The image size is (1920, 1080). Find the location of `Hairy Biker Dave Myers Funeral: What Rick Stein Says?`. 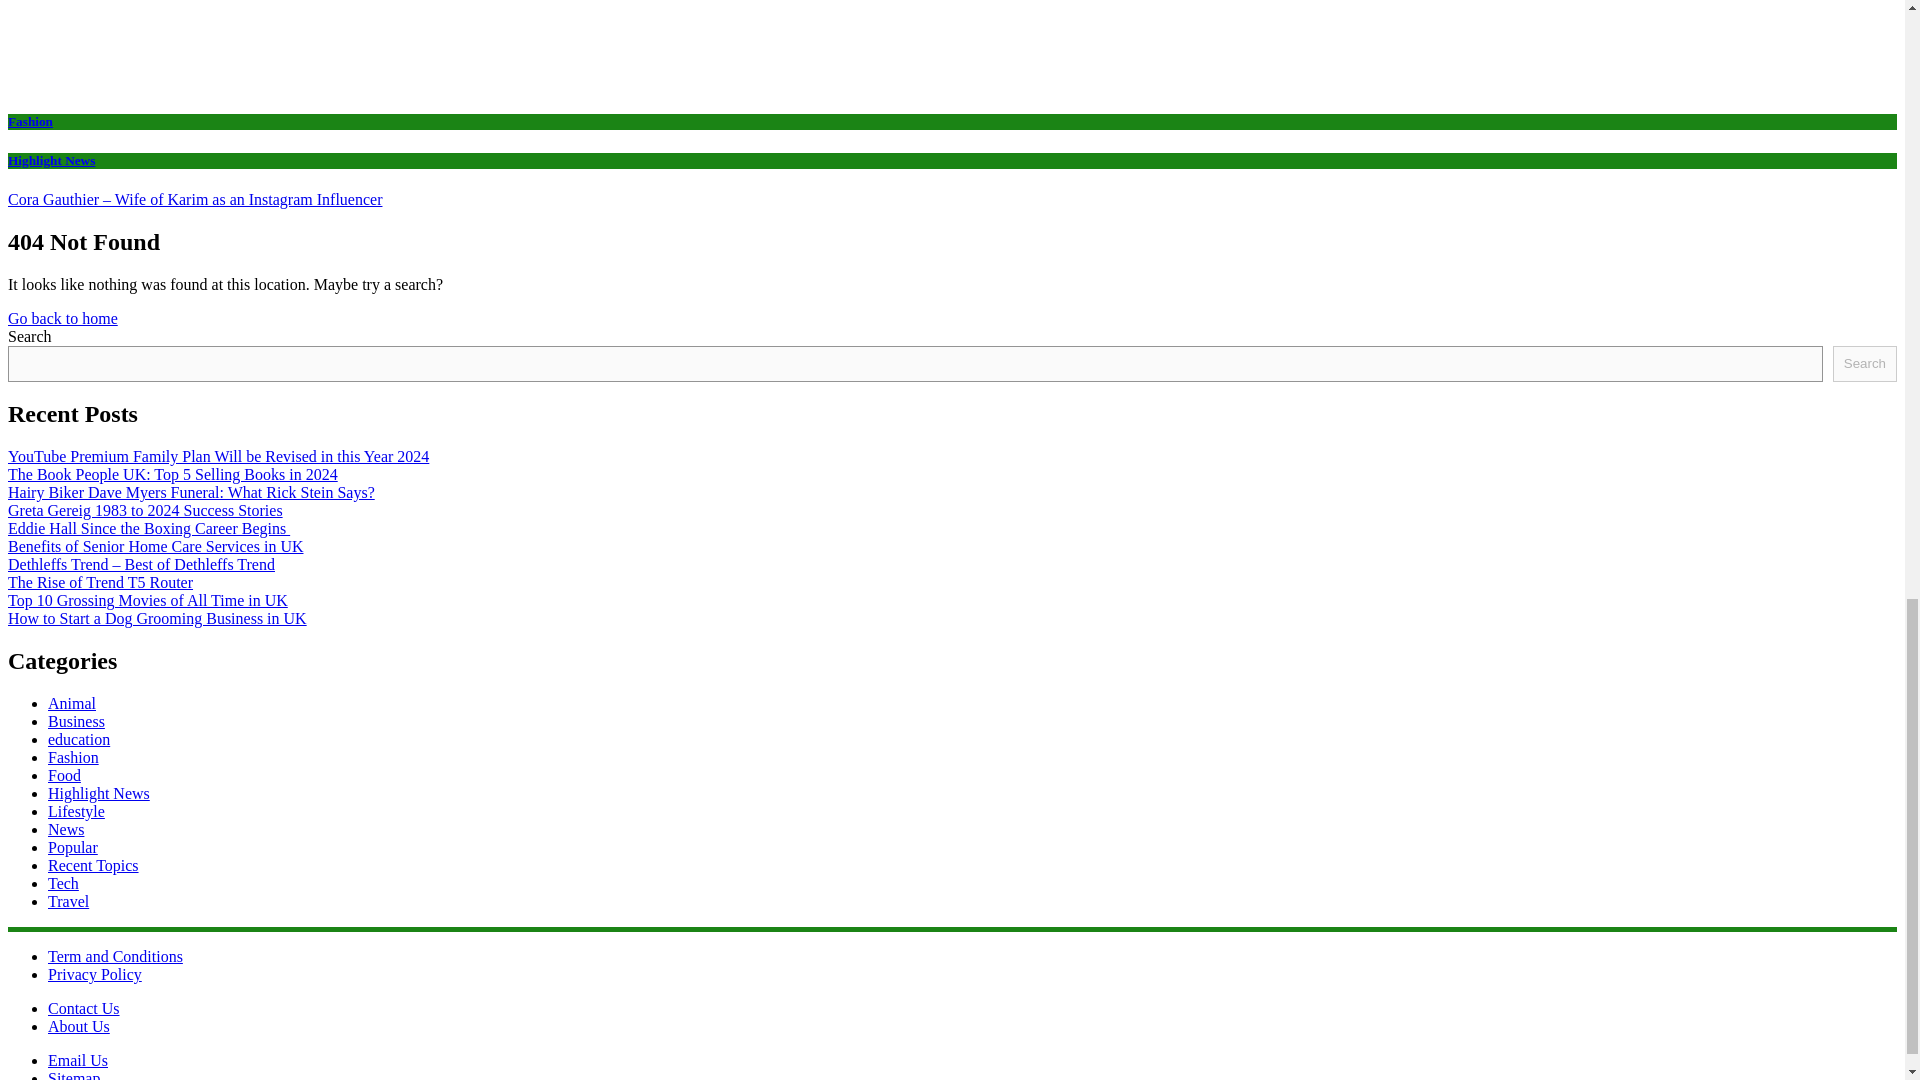

Hairy Biker Dave Myers Funeral: What Rick Stein Says? is located at coordinates (190, 492).